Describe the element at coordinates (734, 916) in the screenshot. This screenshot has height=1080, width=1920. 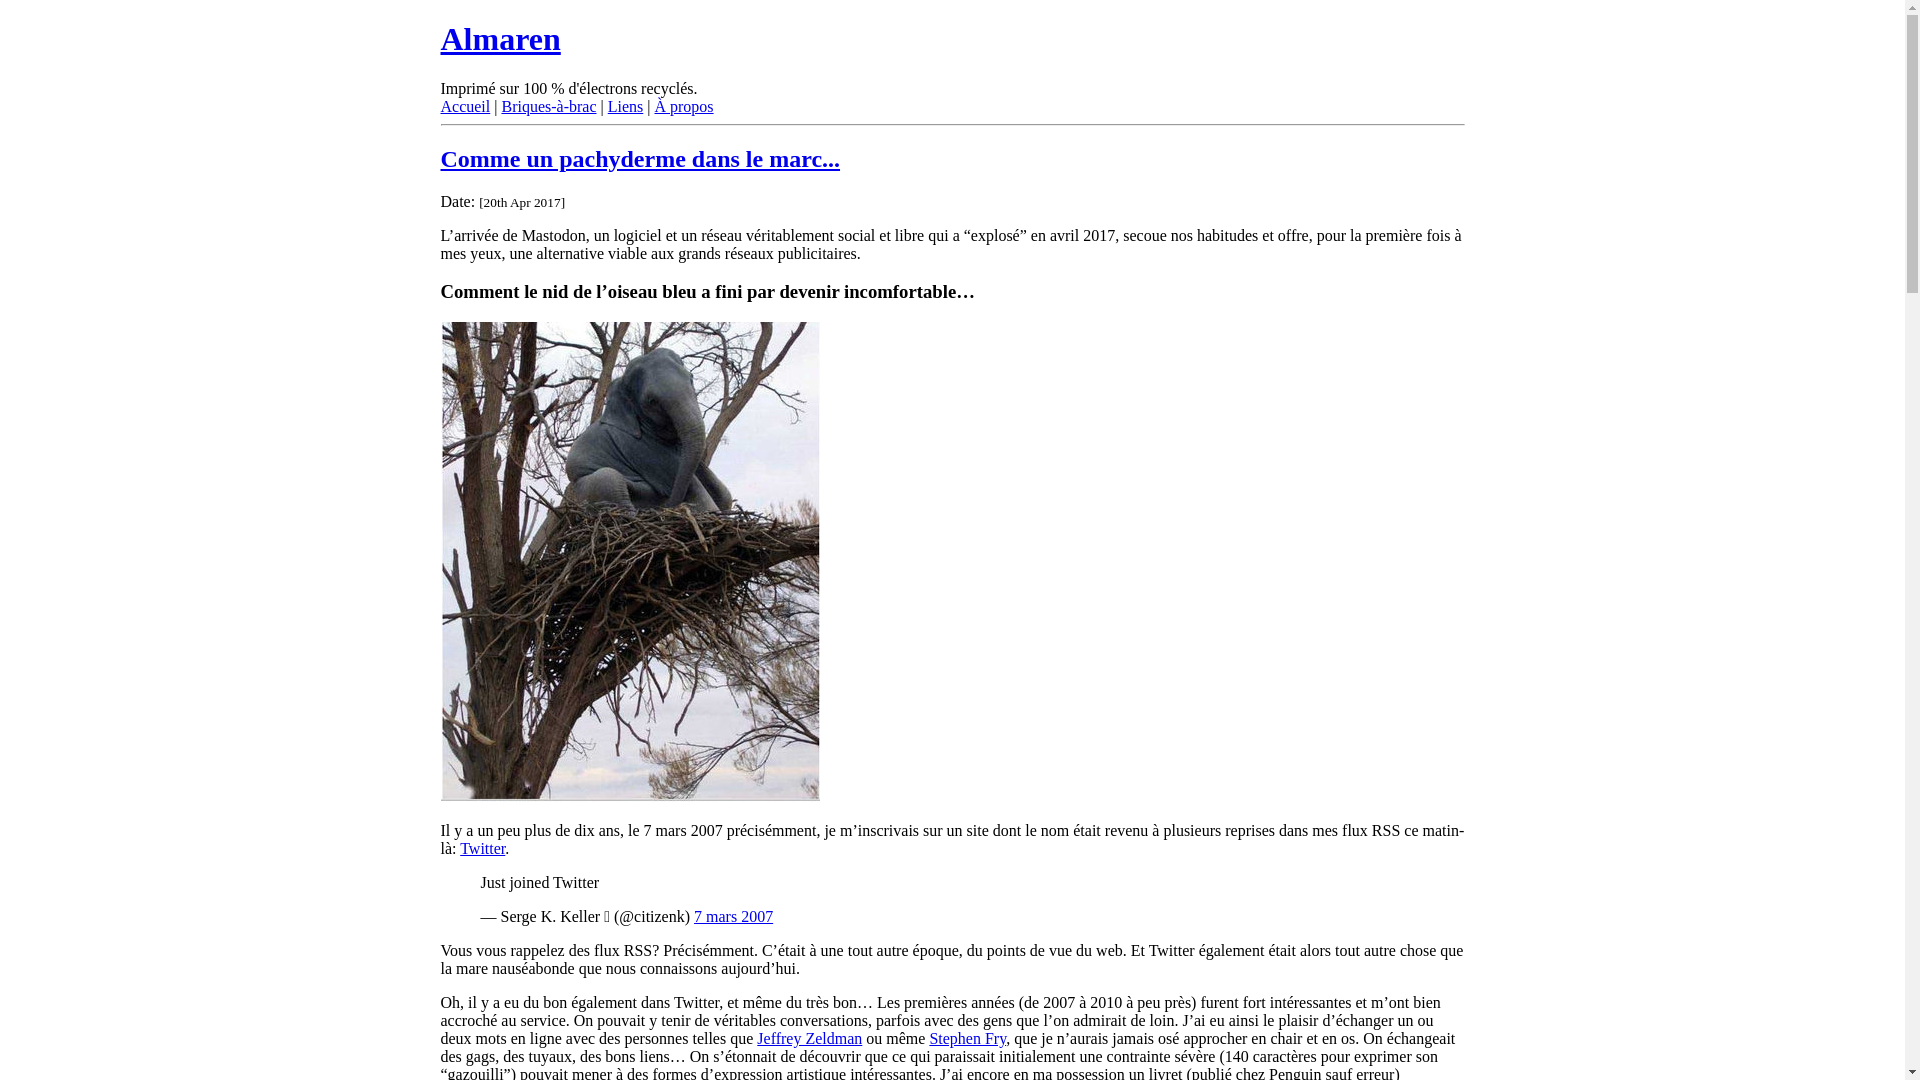
I see `7 mars 2007` at that location.